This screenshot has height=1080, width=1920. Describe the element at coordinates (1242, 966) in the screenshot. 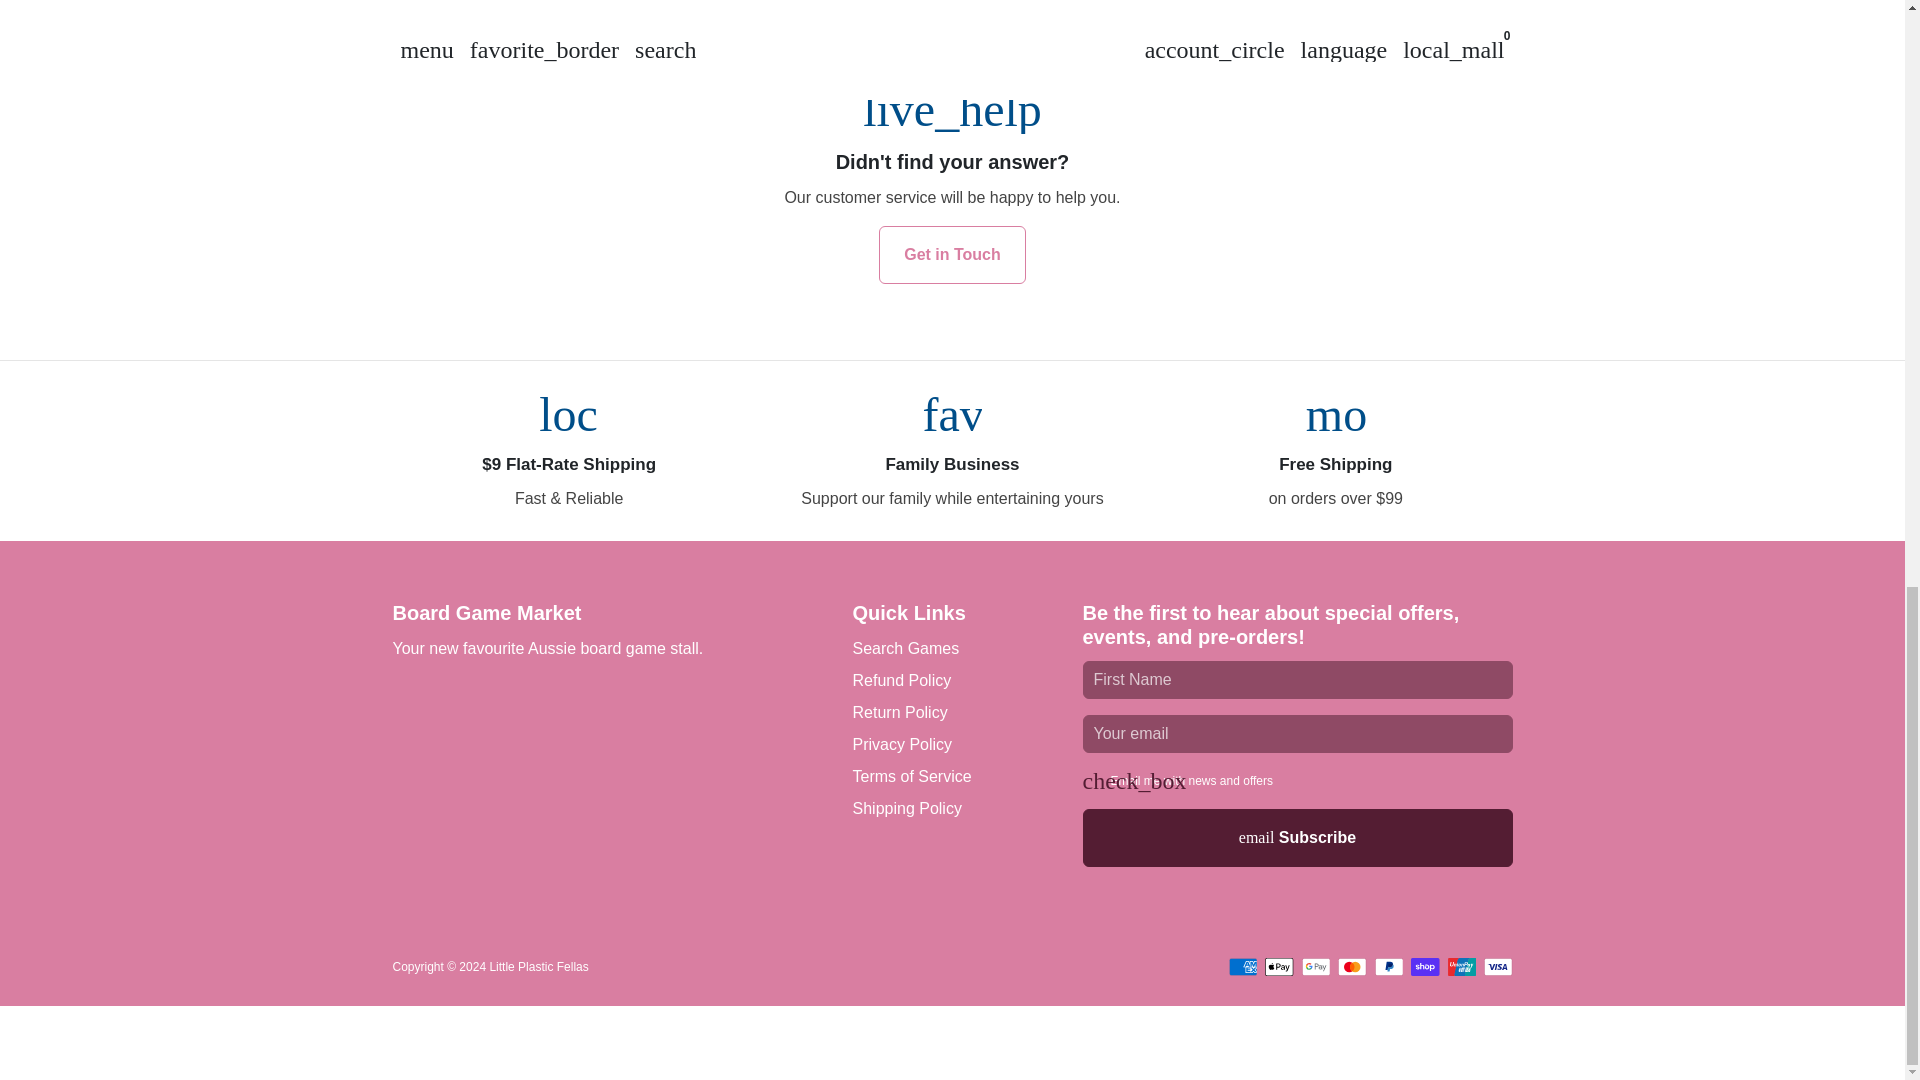

I see `American Express` at that location.